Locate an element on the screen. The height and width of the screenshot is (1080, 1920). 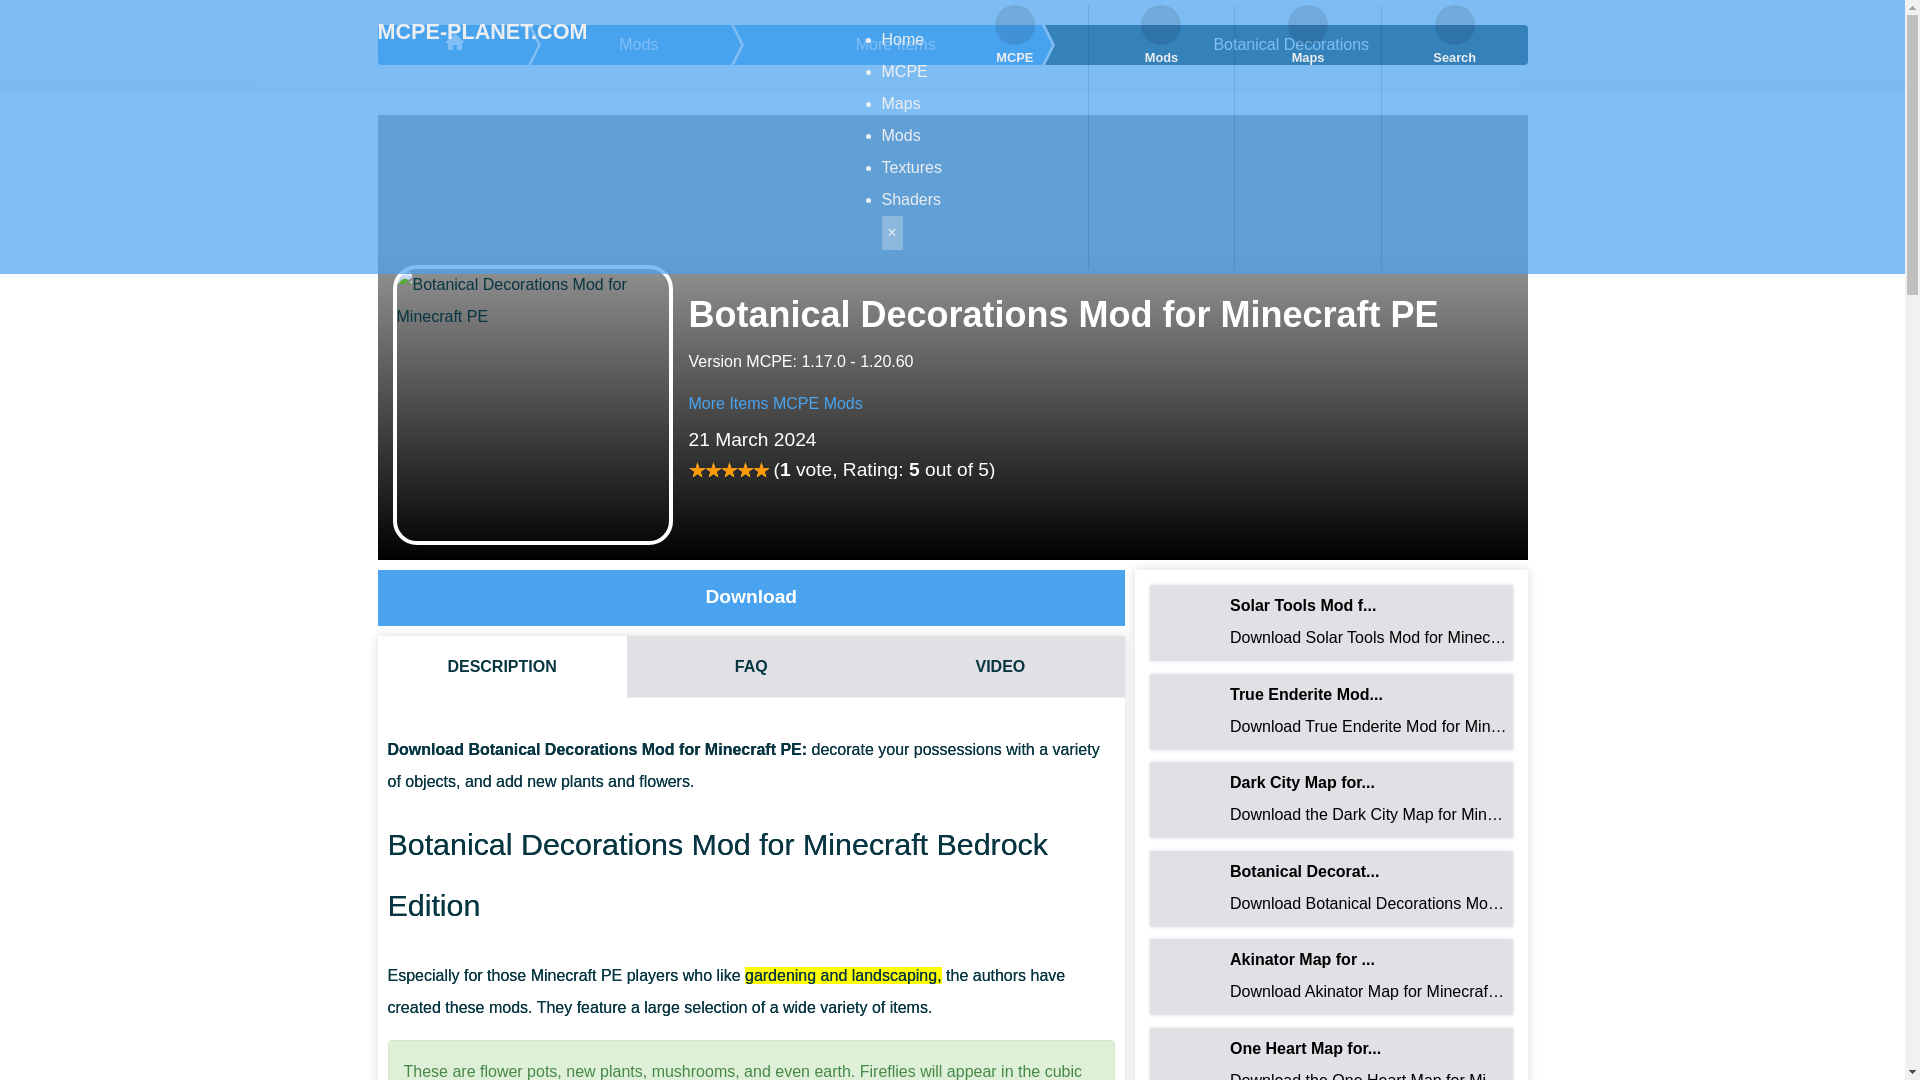
MCPE is located at coordinates (904, 70).